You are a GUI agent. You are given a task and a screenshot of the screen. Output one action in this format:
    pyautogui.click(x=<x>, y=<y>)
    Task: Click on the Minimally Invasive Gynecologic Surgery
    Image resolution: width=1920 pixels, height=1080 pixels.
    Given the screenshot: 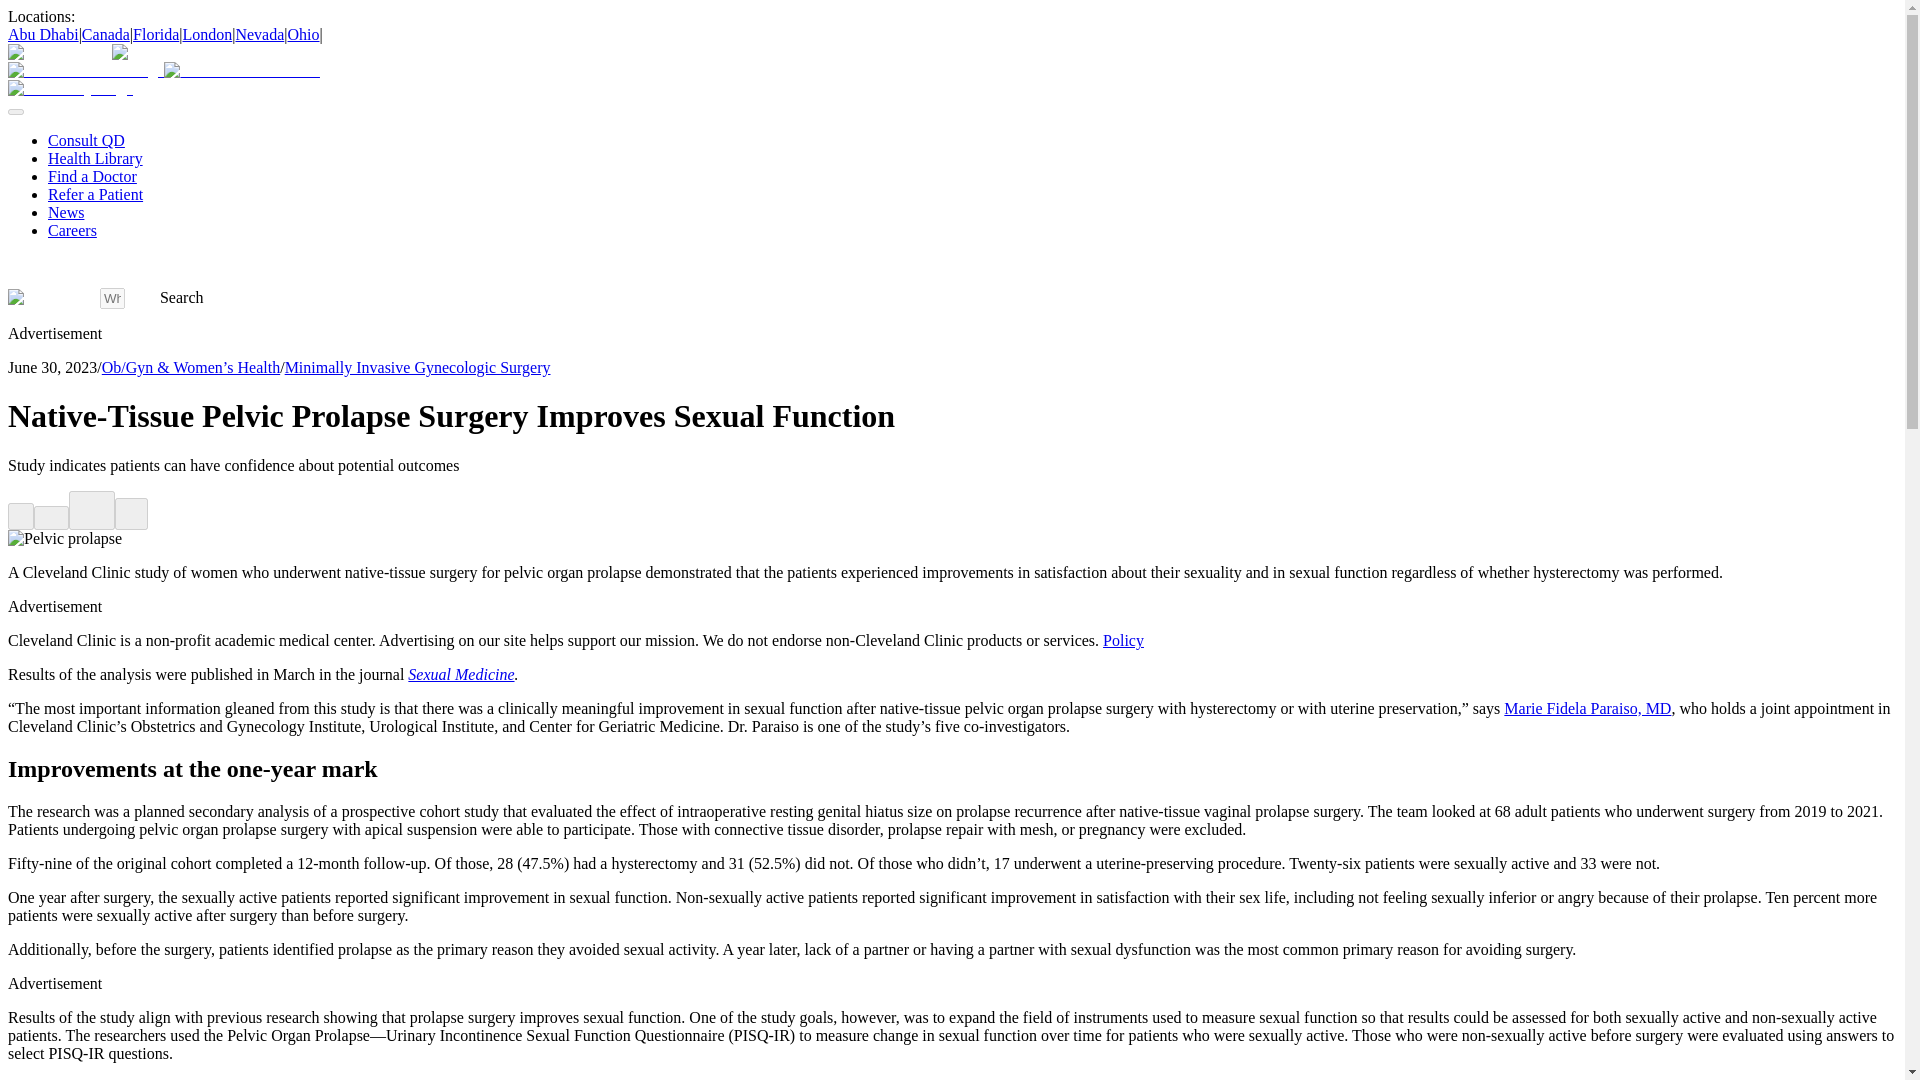 What is the action you would take?
    pyautogui.click(x=418, y=366)
    